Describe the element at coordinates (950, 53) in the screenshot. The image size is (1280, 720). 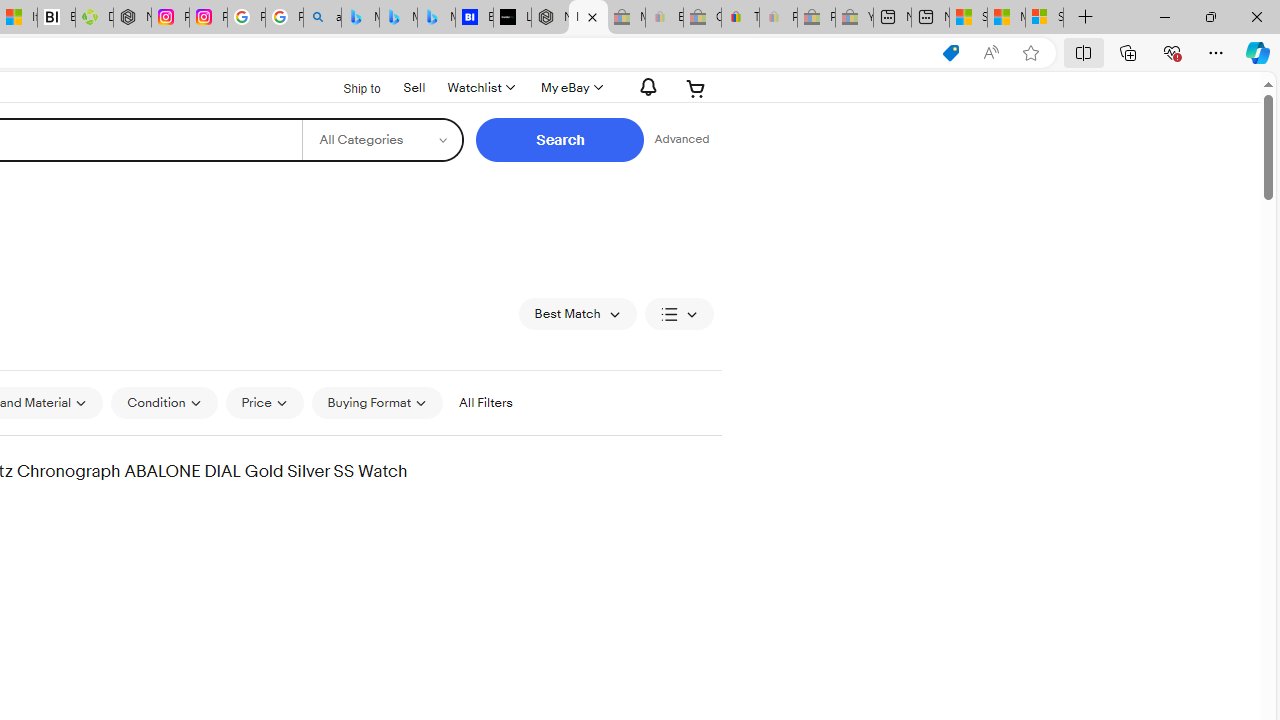
I see `This site has coupons! Shopping in Microsoft Edge` at that location.